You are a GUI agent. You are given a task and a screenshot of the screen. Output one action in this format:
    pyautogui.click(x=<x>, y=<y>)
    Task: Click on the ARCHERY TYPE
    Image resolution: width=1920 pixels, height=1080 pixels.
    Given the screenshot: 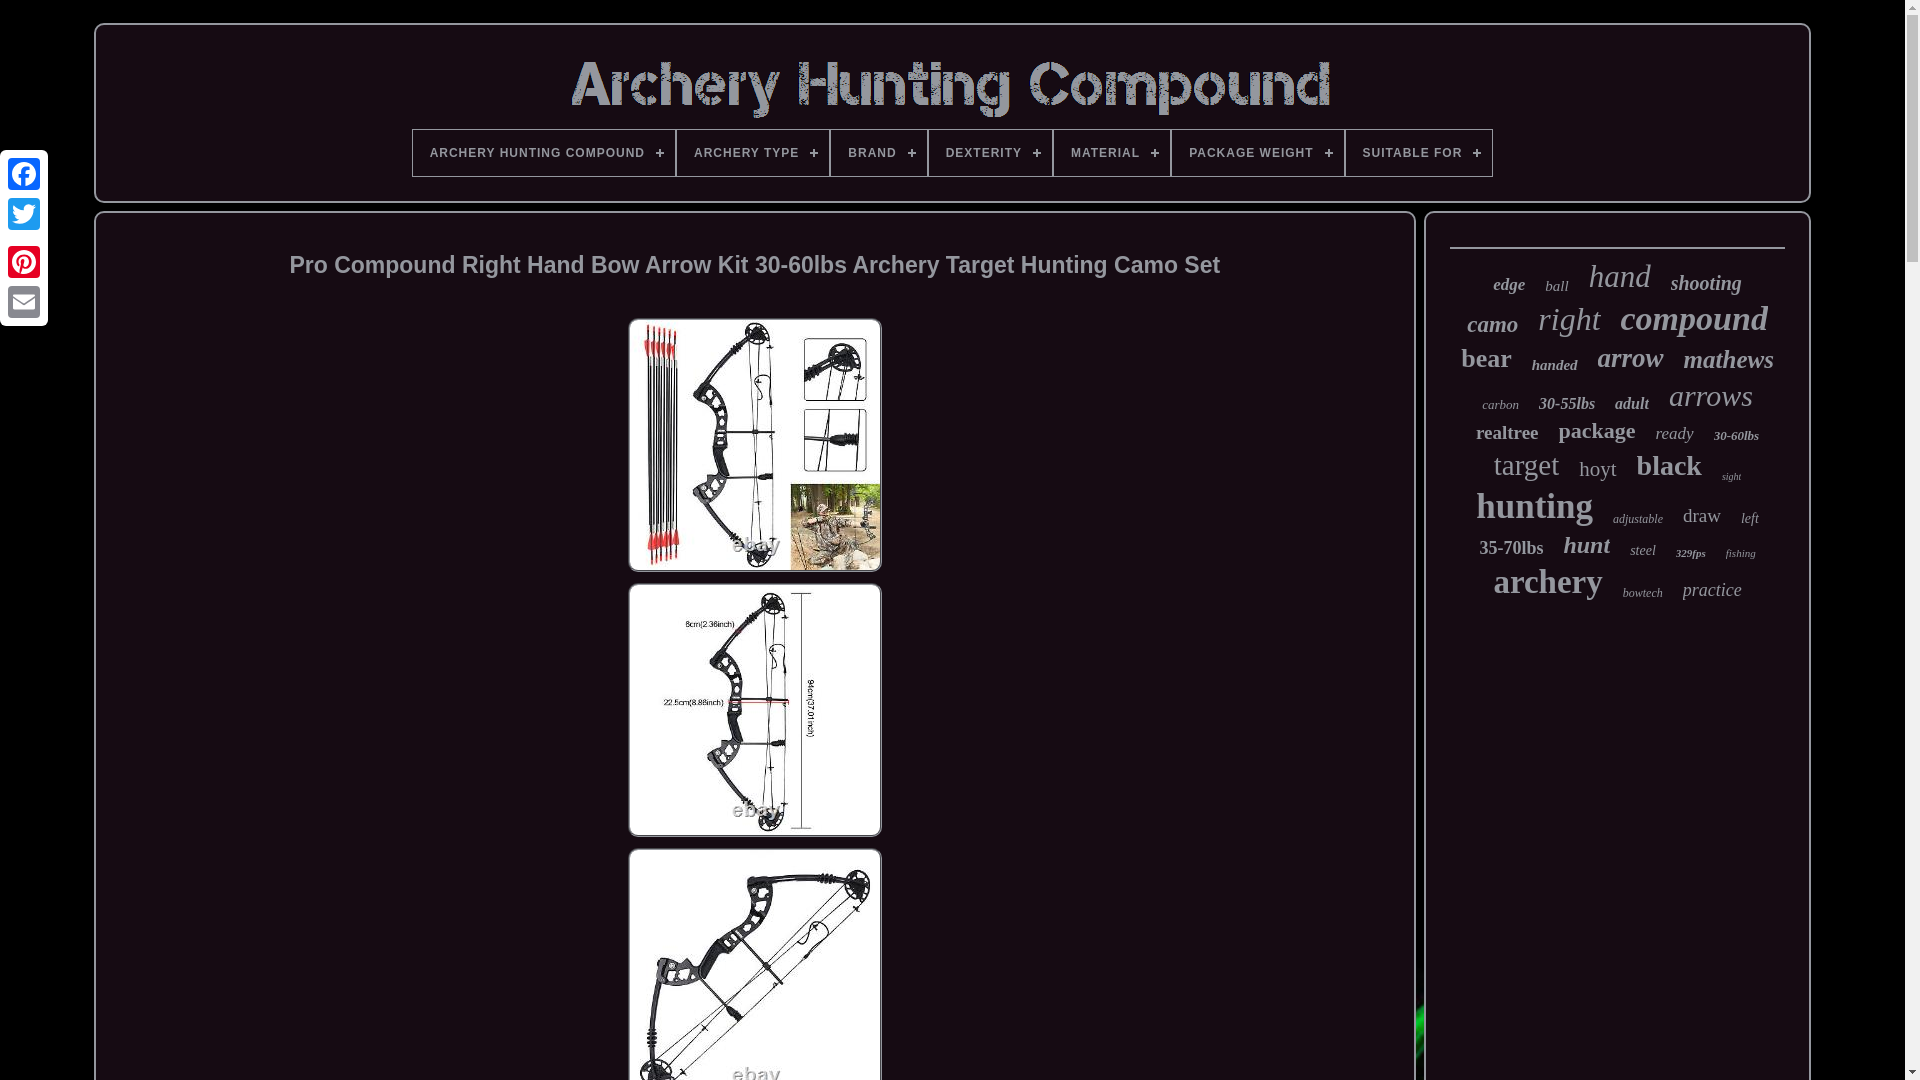 What is the action you would take?
    pyautogui.click(x=753, y=152)
    